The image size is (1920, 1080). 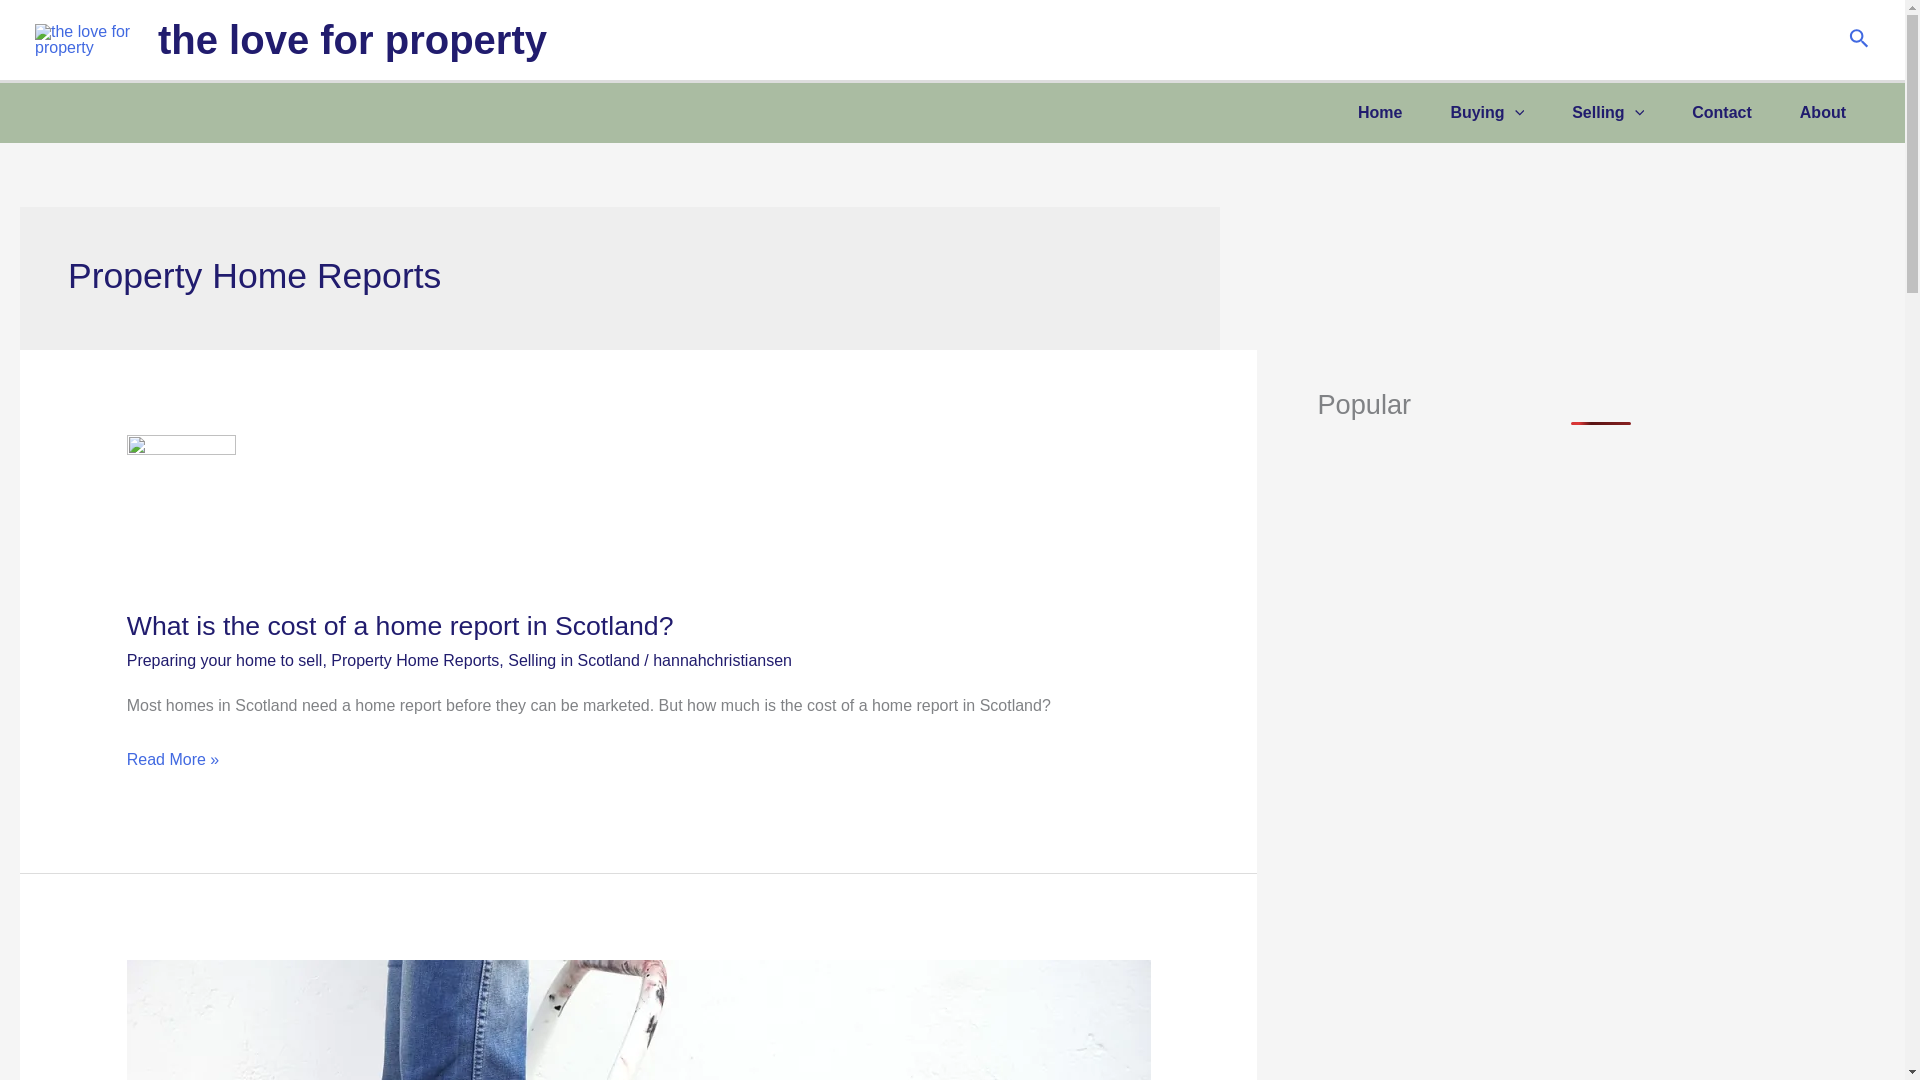 What do you see at coordinates (1823, 112) in the screenshot?
I see `About` at bounding box center [1823, 112].